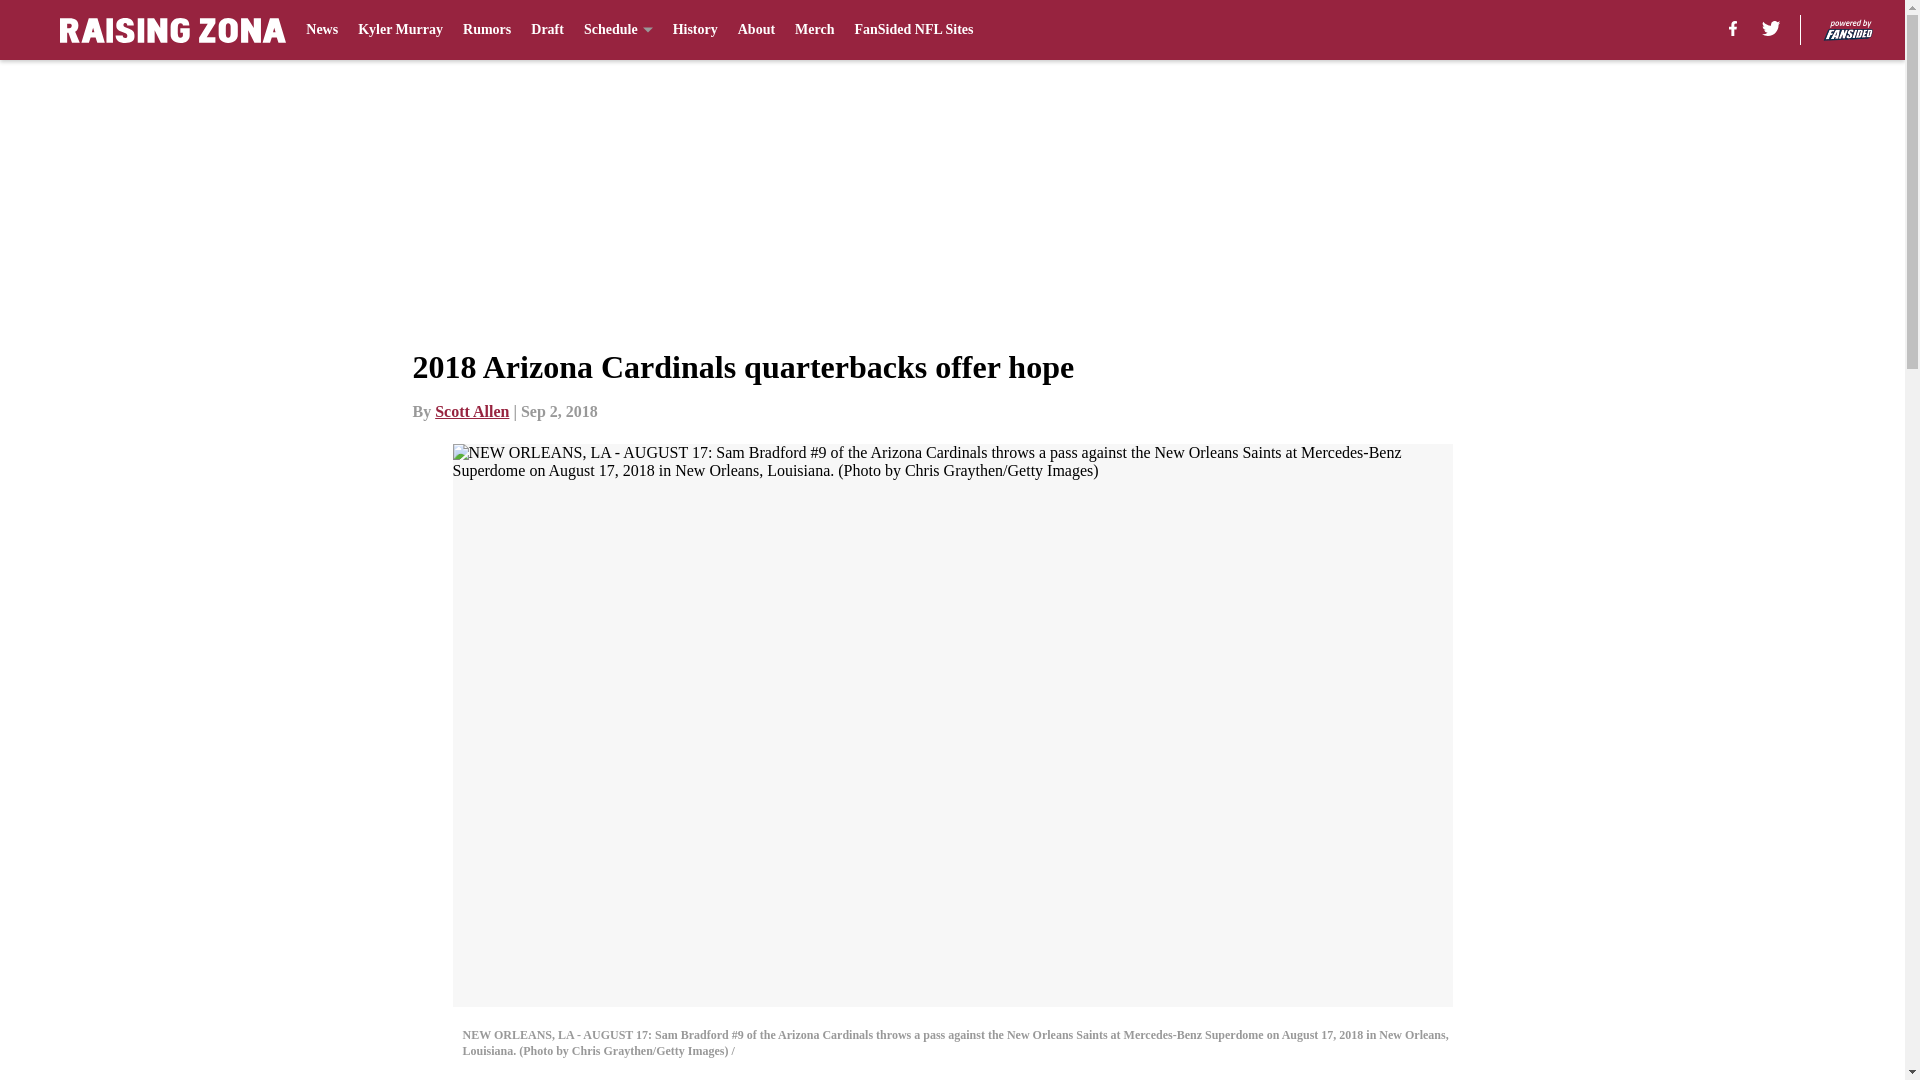 The image size is (1920, 1080). What do you see at coordinates (321, 30) in the screenshot?
I see `News` at bounding box center [321, 30].